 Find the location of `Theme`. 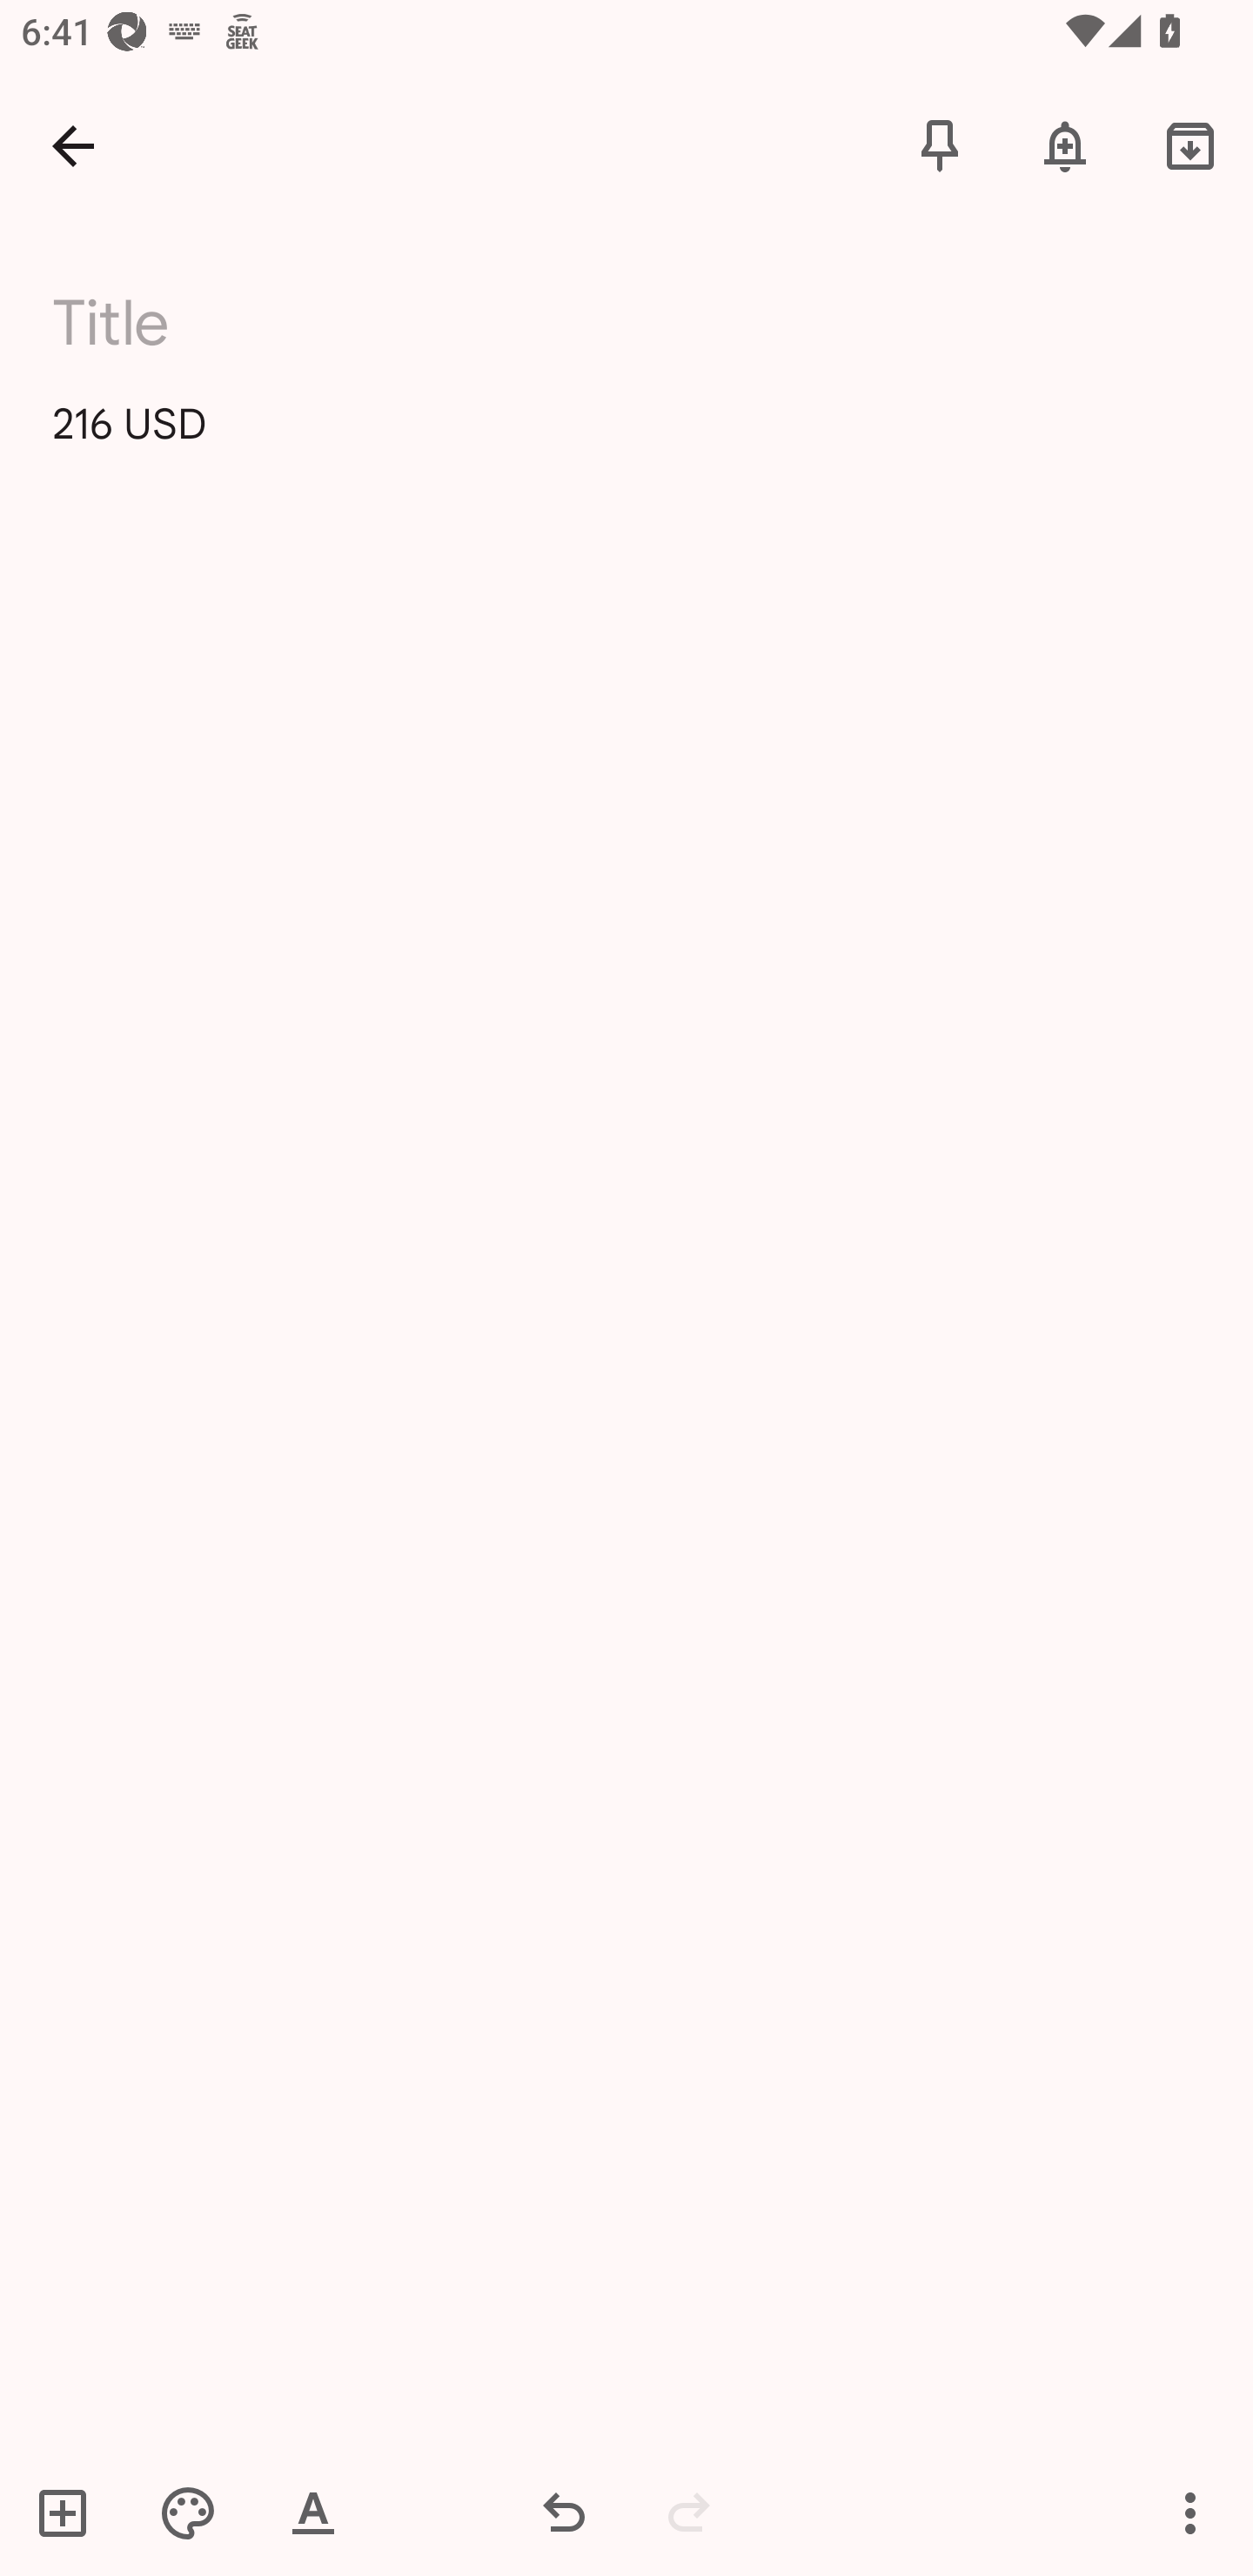

Theme is located at coordinates (188, 2512).